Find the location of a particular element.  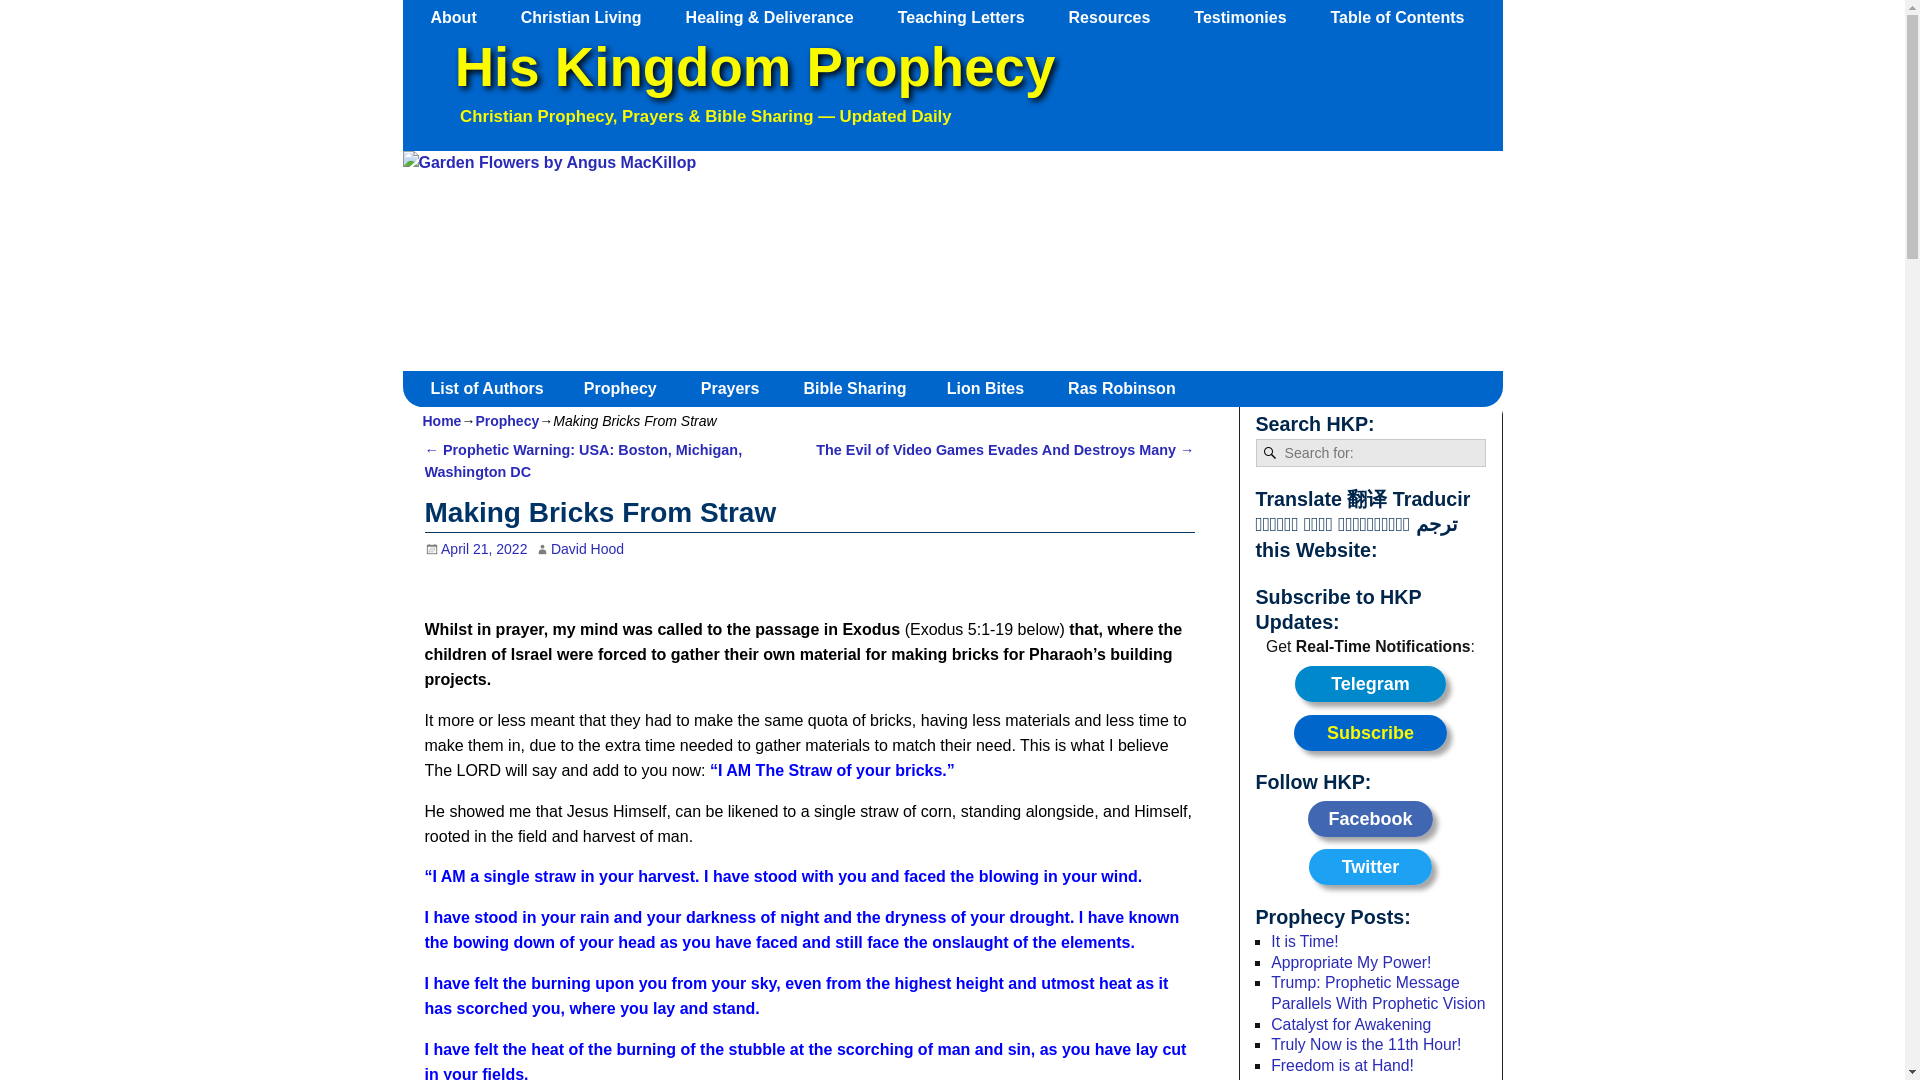

List of Authors is located at coordinates (494, 388).